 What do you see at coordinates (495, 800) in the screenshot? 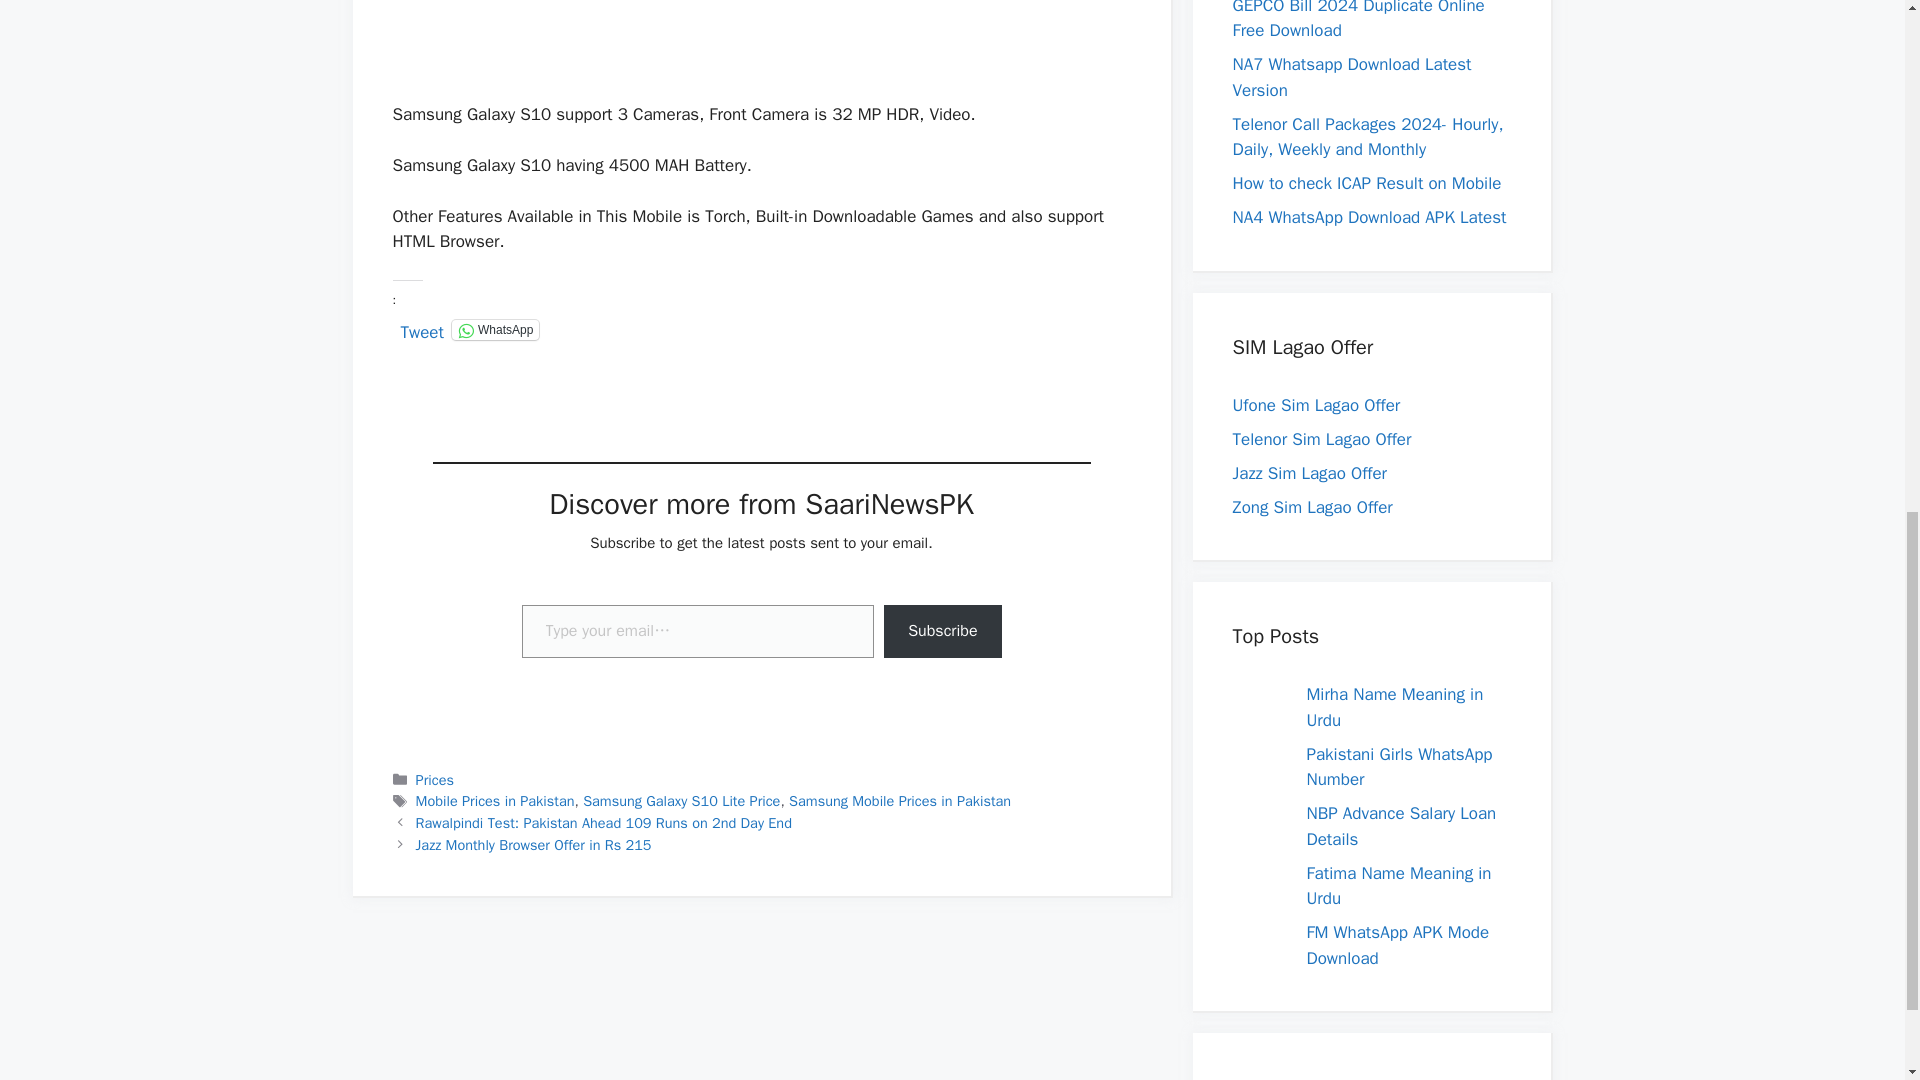
I see `Mobile Prices in Pakistan` at bounding box center [495, 800].